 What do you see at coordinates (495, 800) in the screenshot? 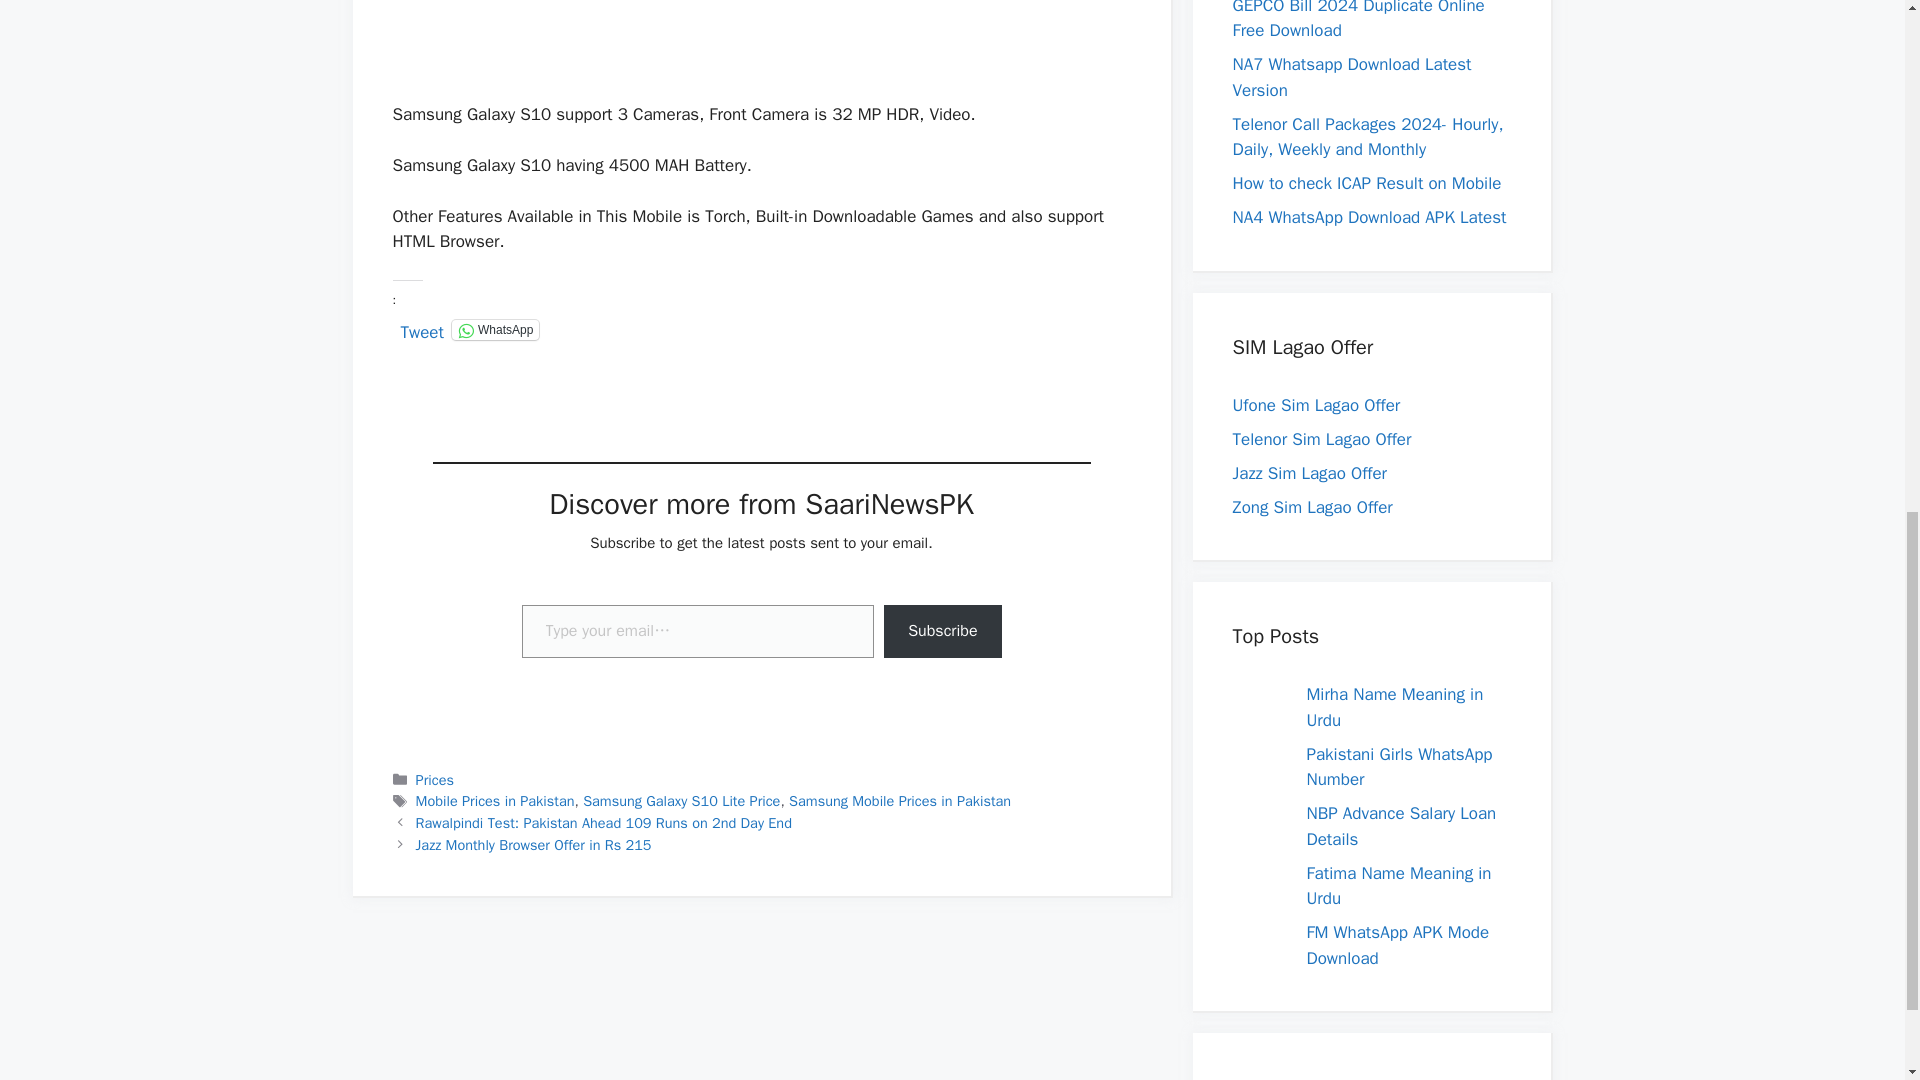
I see `Mobile Prices in Pakistan` at bounding box center [495, 800].